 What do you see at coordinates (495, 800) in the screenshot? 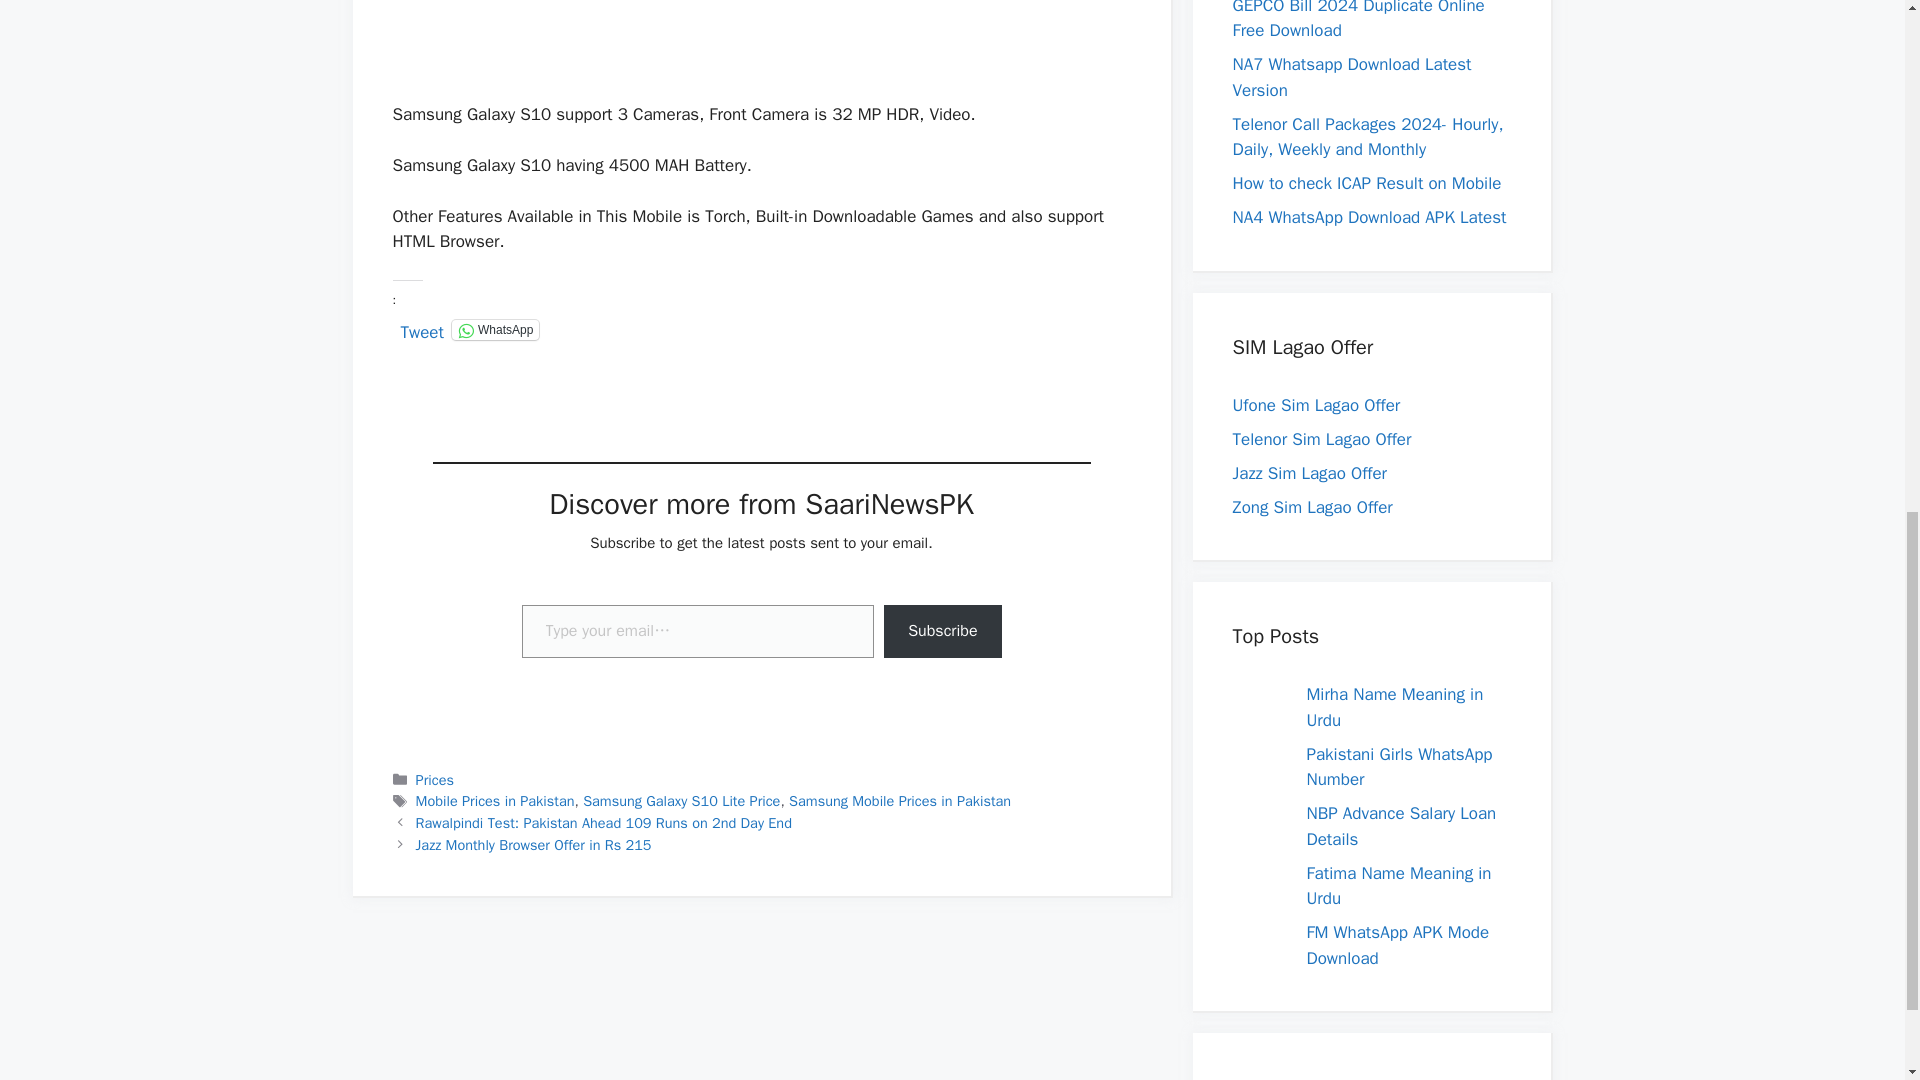
I see `Mobile Prices in Pakistan` at bounding box center [495, 800].